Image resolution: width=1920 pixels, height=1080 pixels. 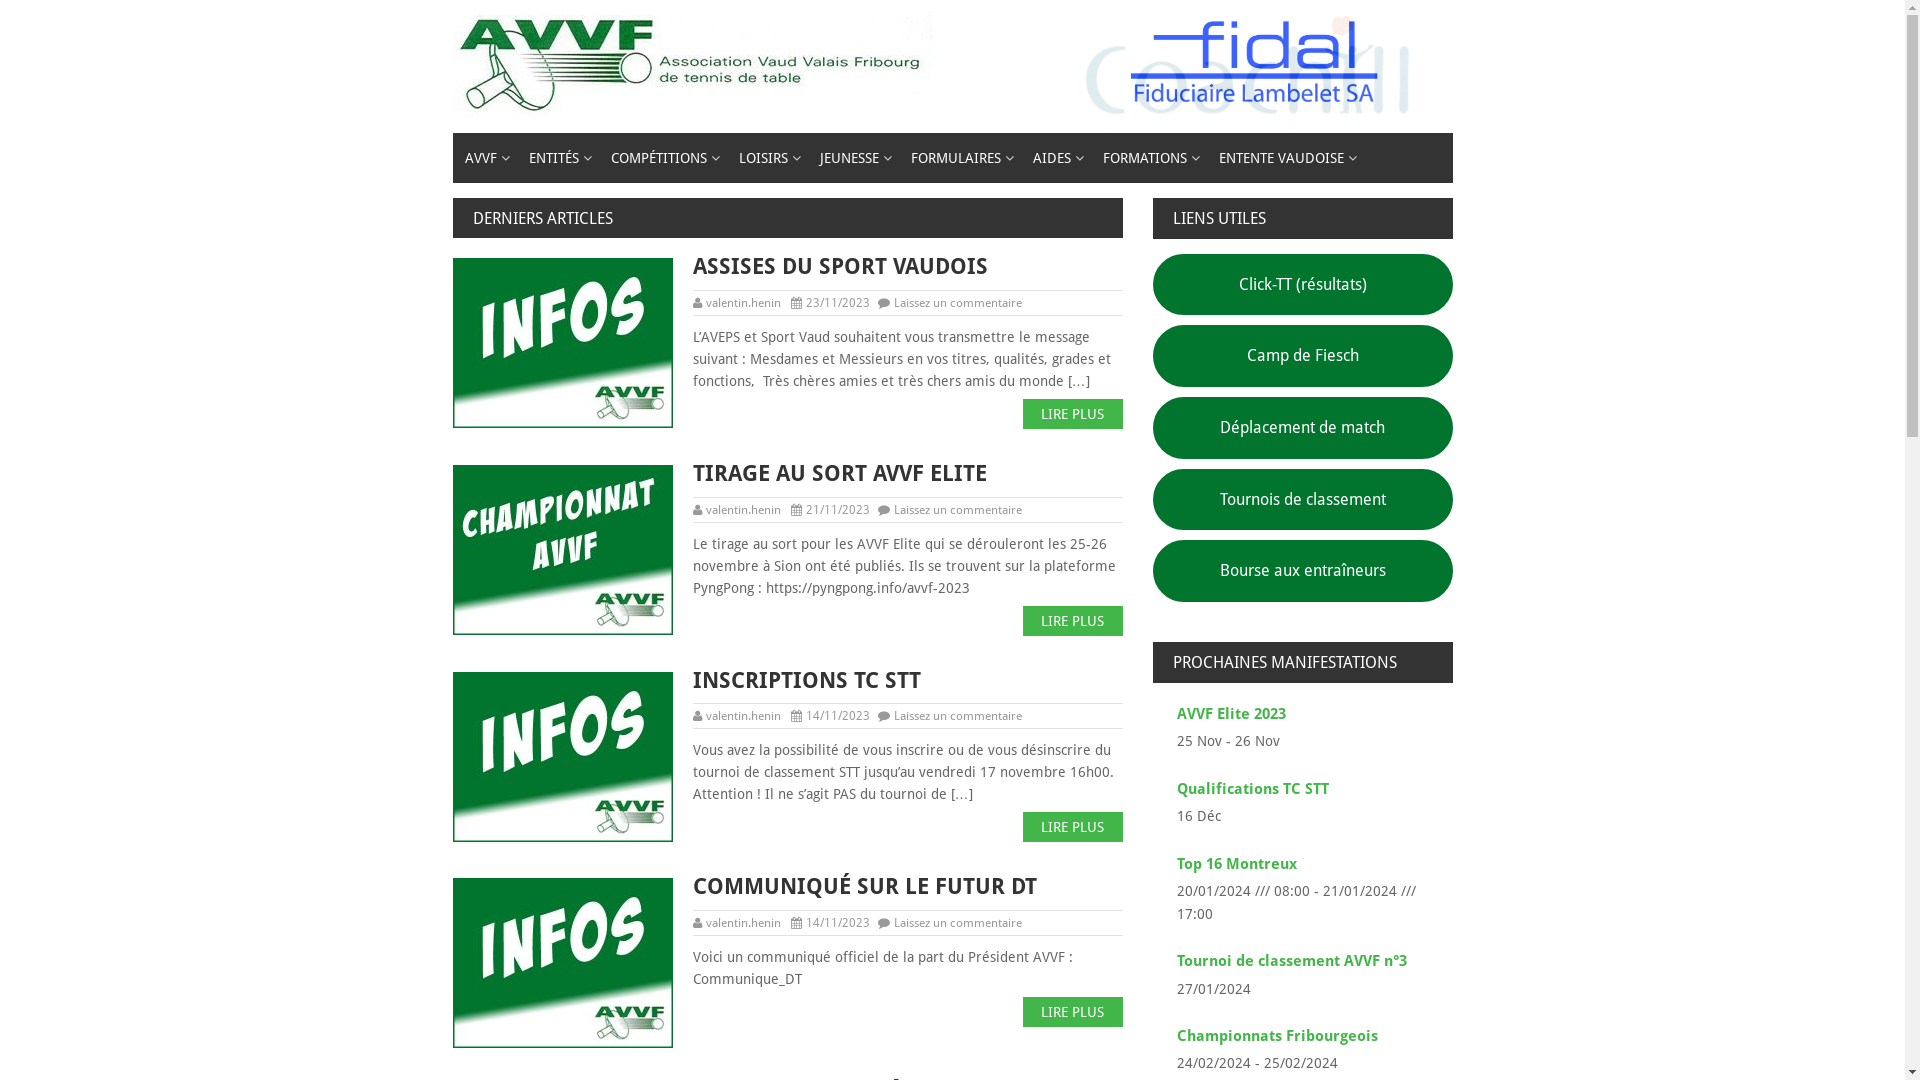 What do you see at coordinates (958, 510) in the screenshot?
I see `Laissez un commentaire` at bounding box center [958, 510].